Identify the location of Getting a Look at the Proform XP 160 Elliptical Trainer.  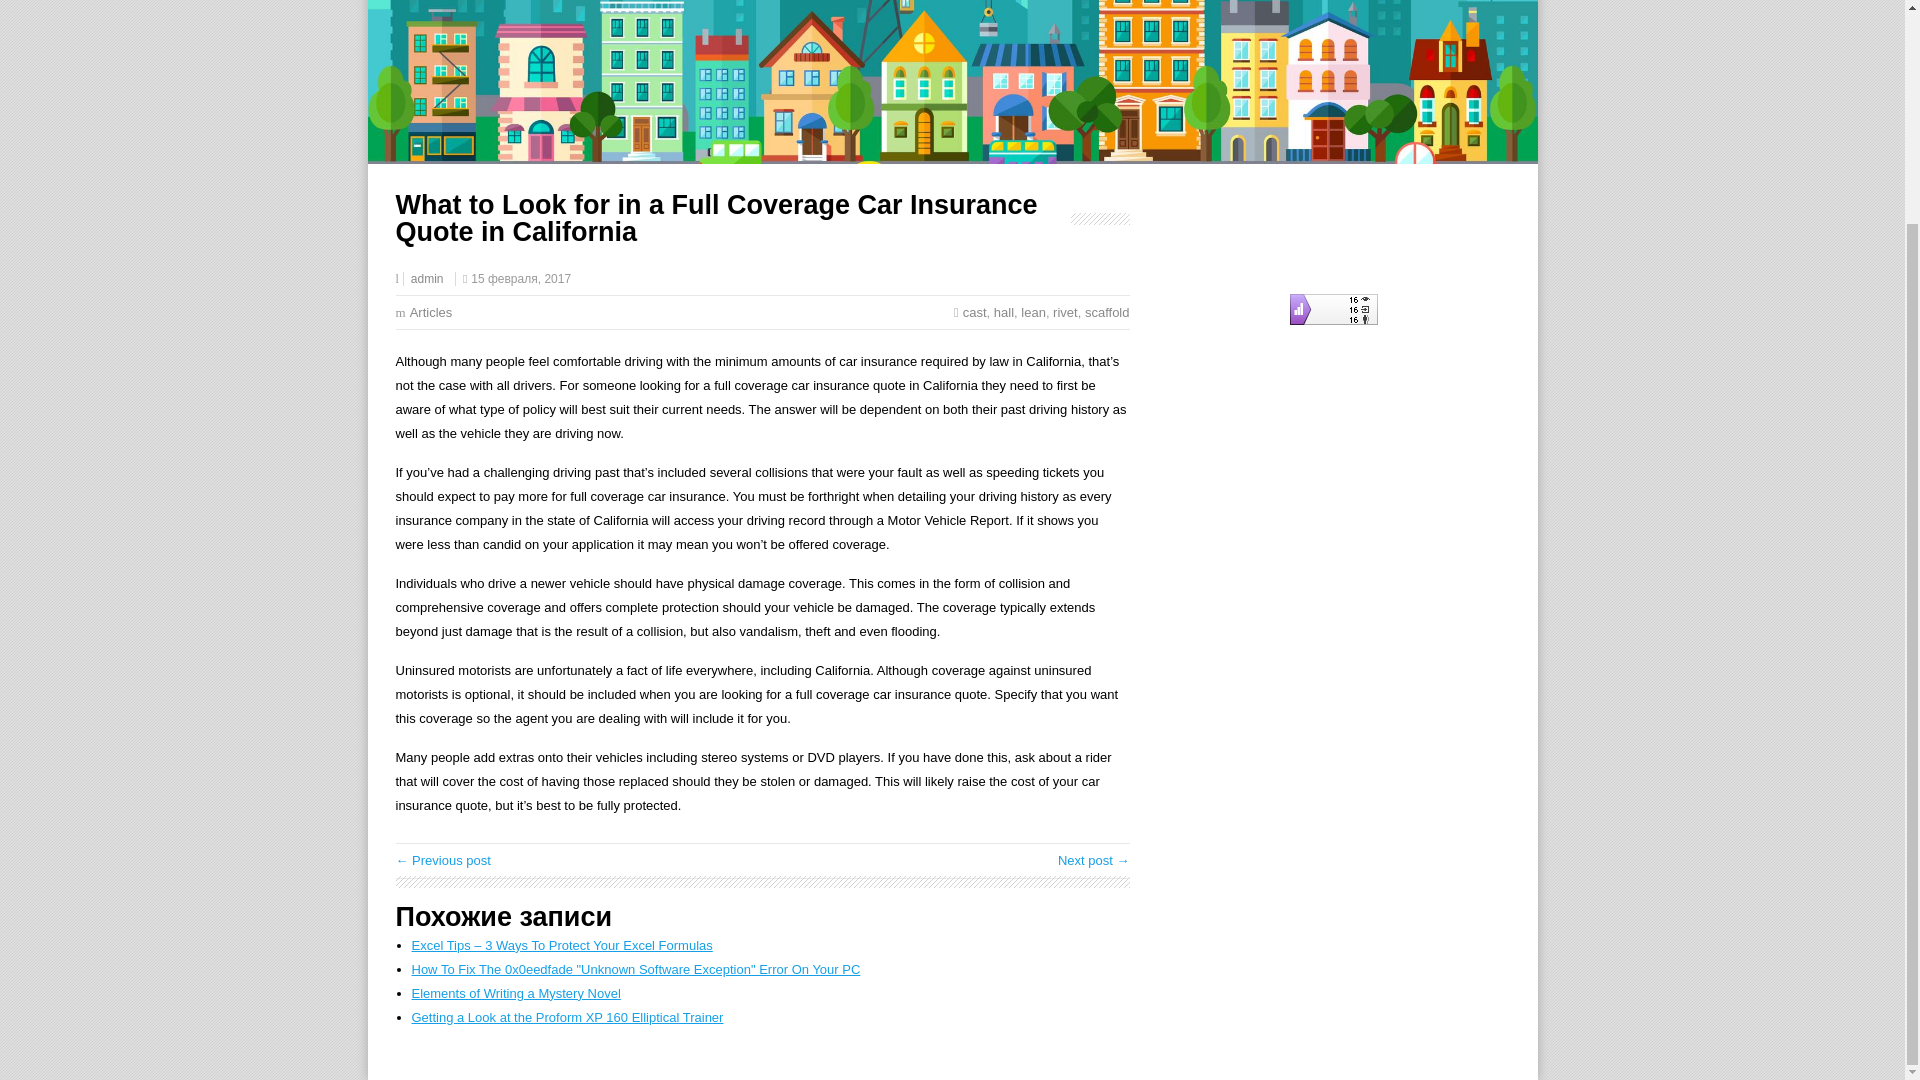
(568, 1016).